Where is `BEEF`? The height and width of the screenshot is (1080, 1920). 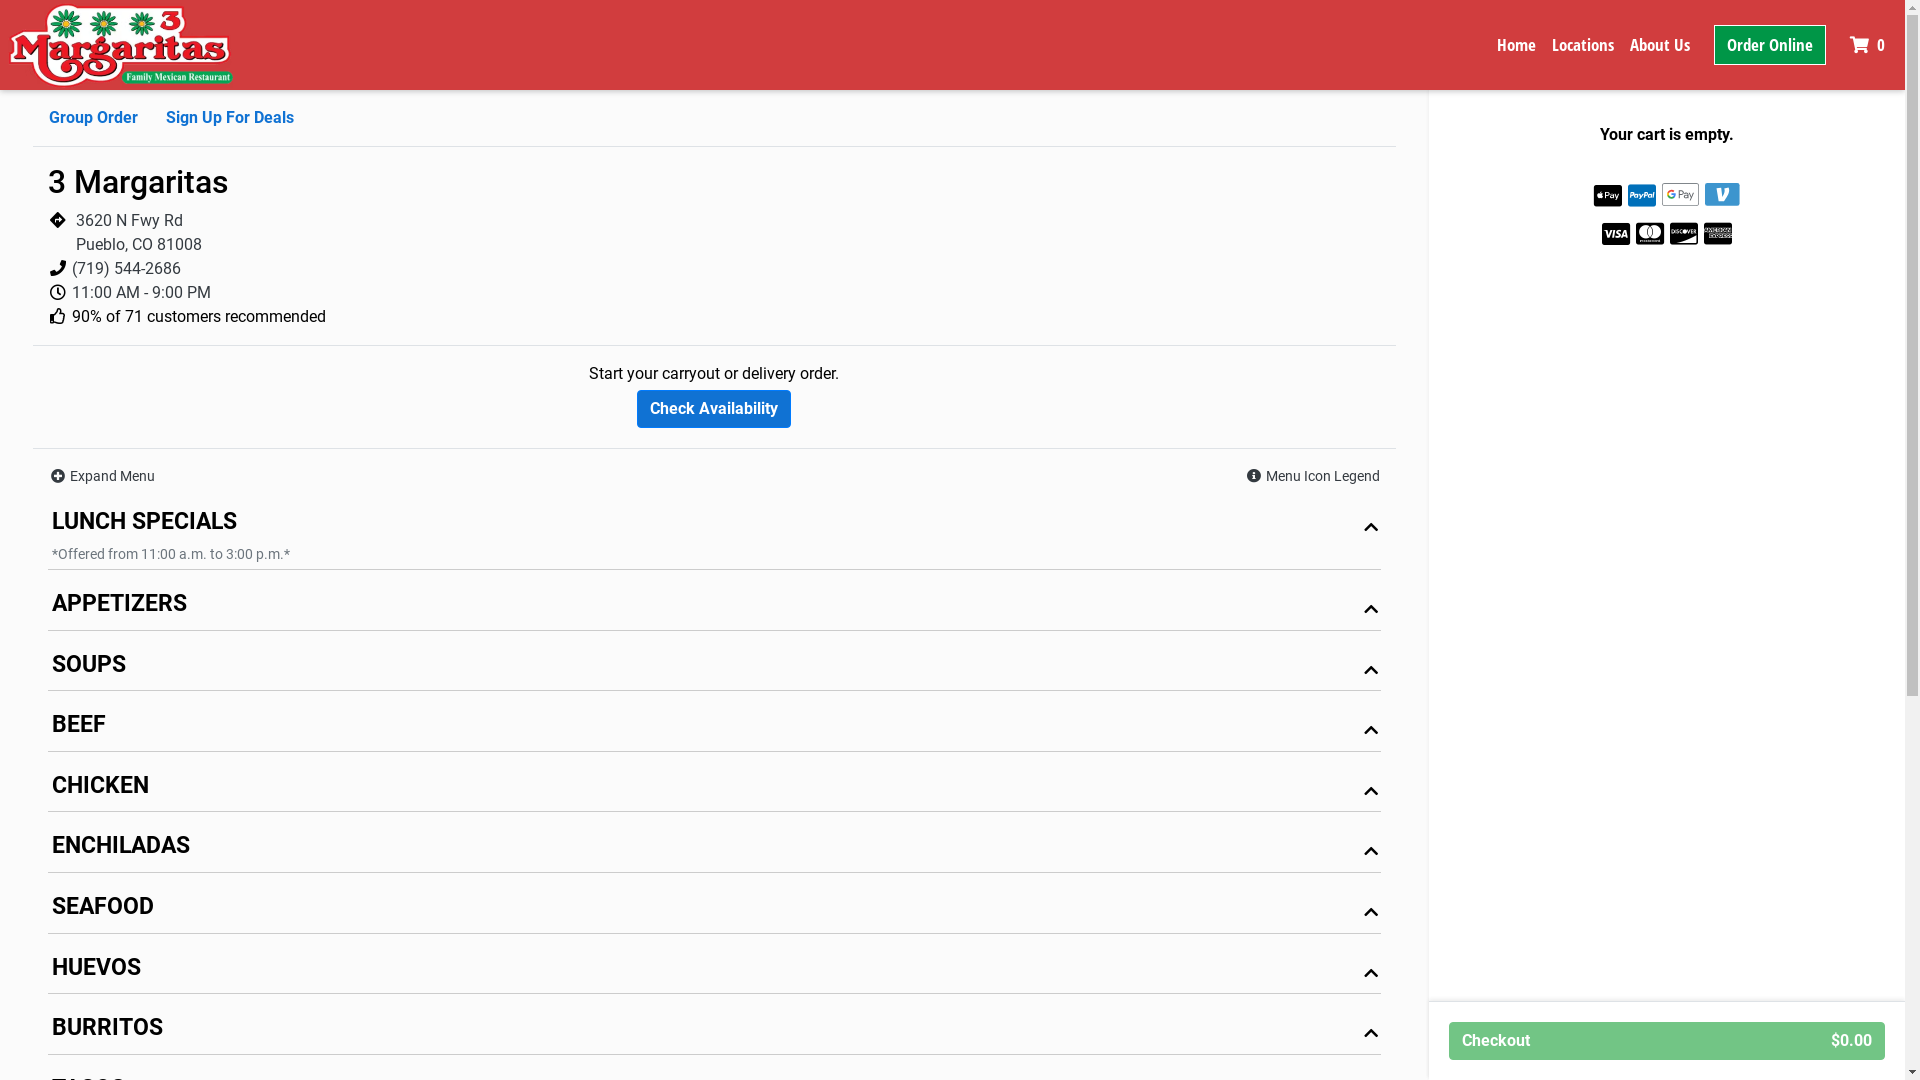 BEEF is located at coordinates (714, 730).